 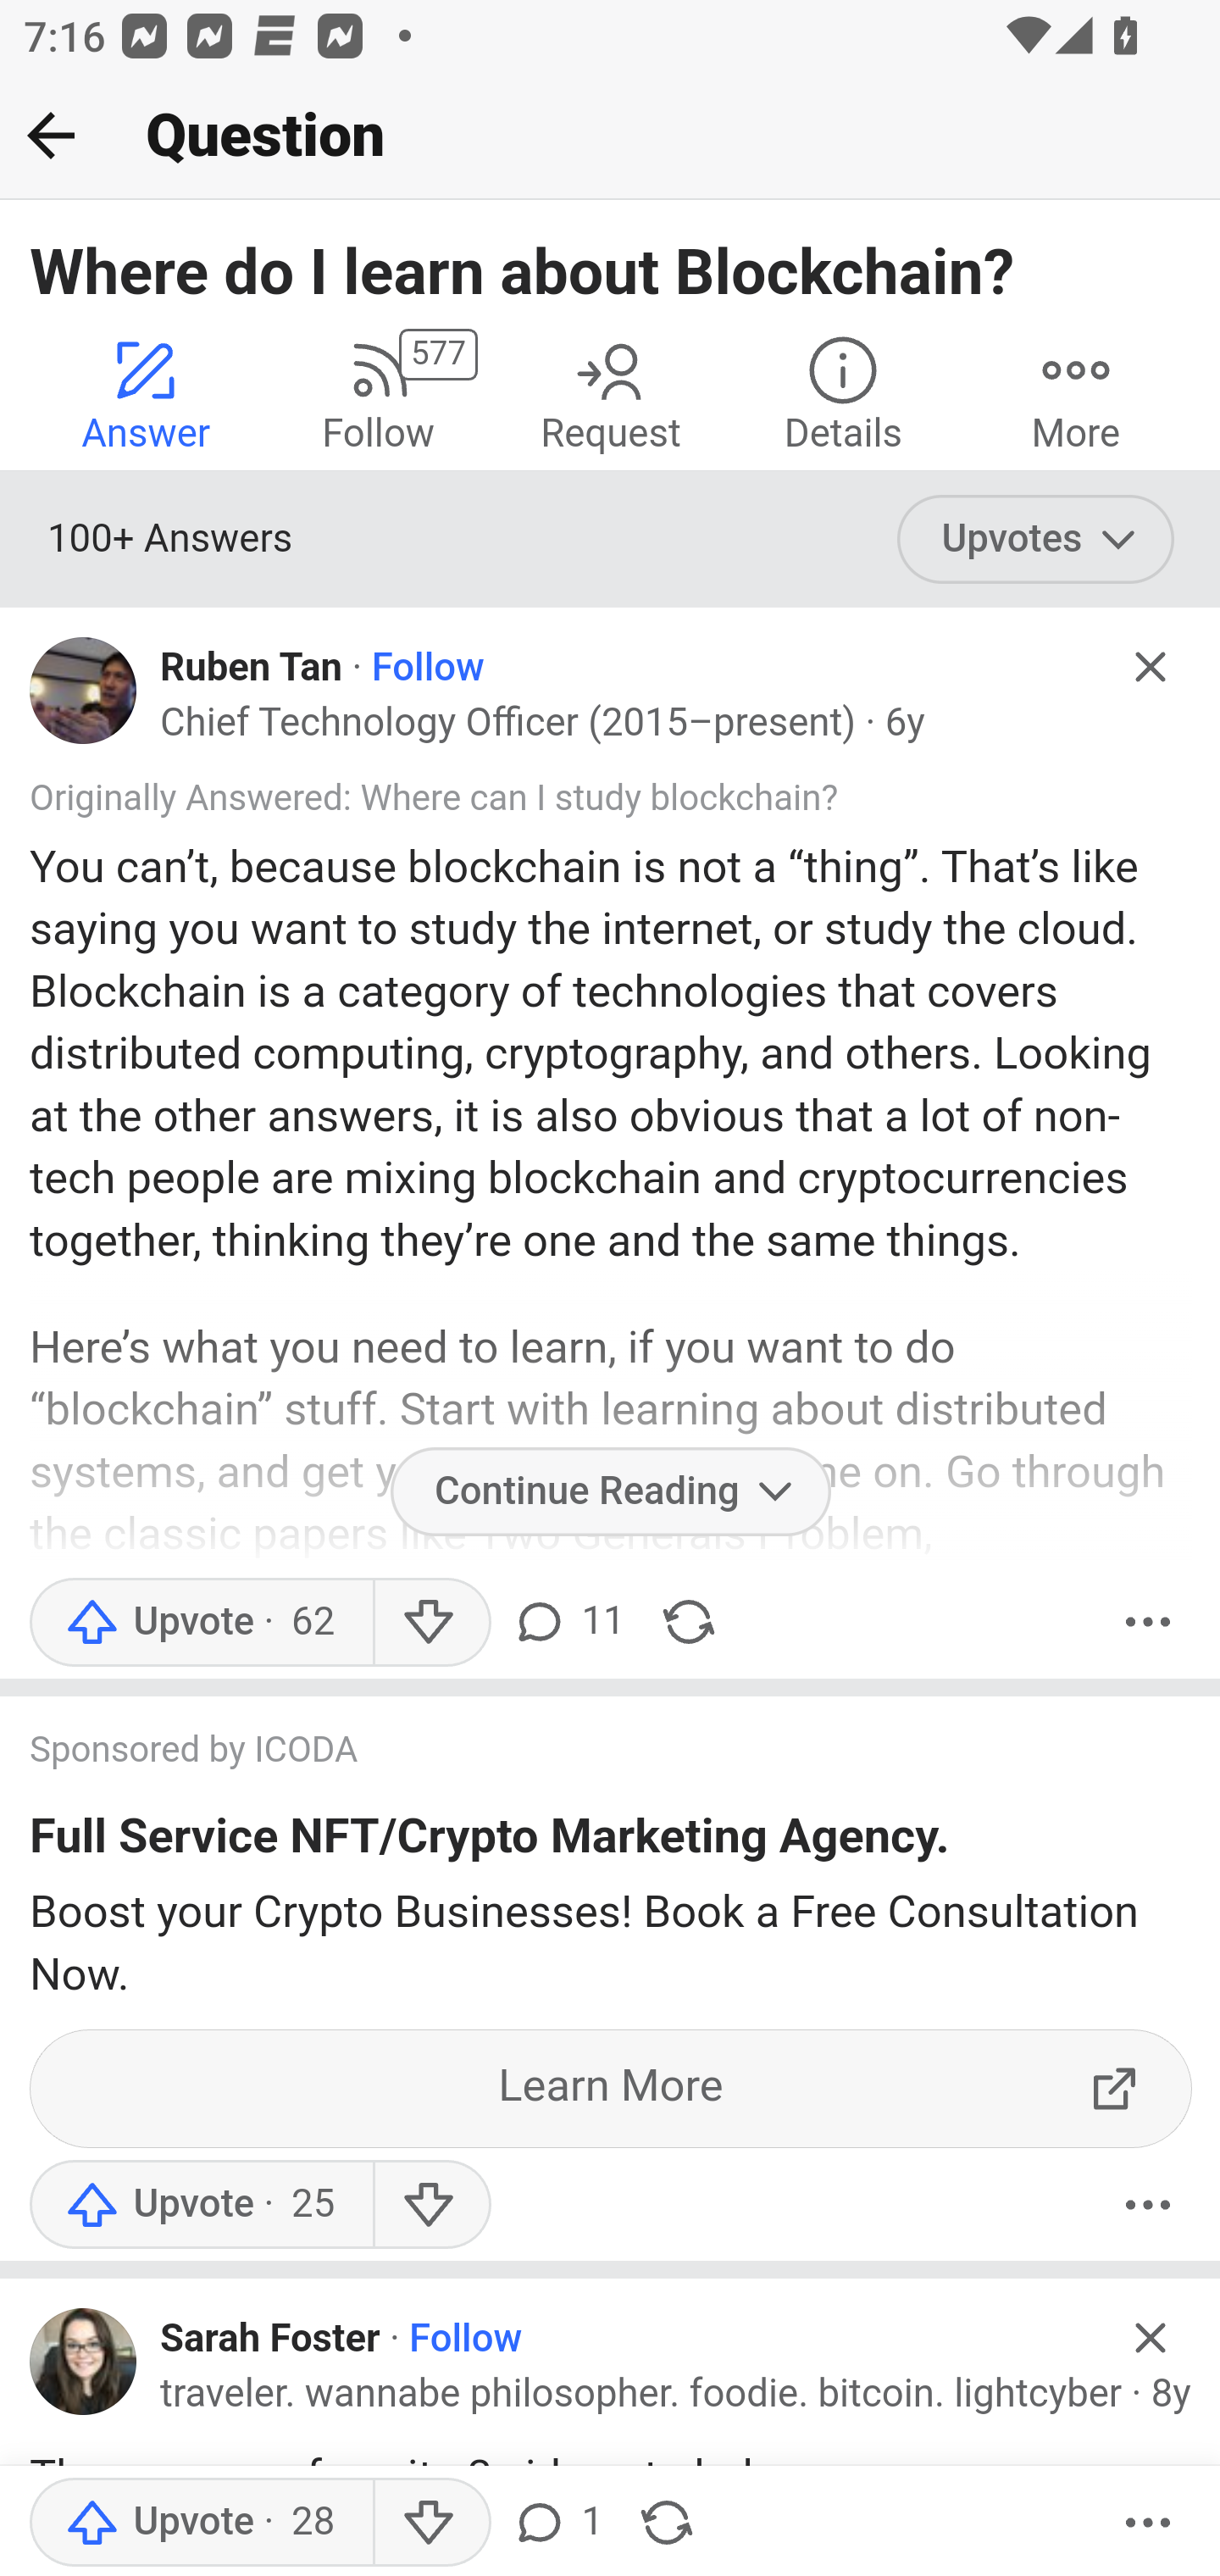 What do you see at coordinates (466, 2339) in the screenshot?
I see `Follow` at bounding box center [466, 2339].